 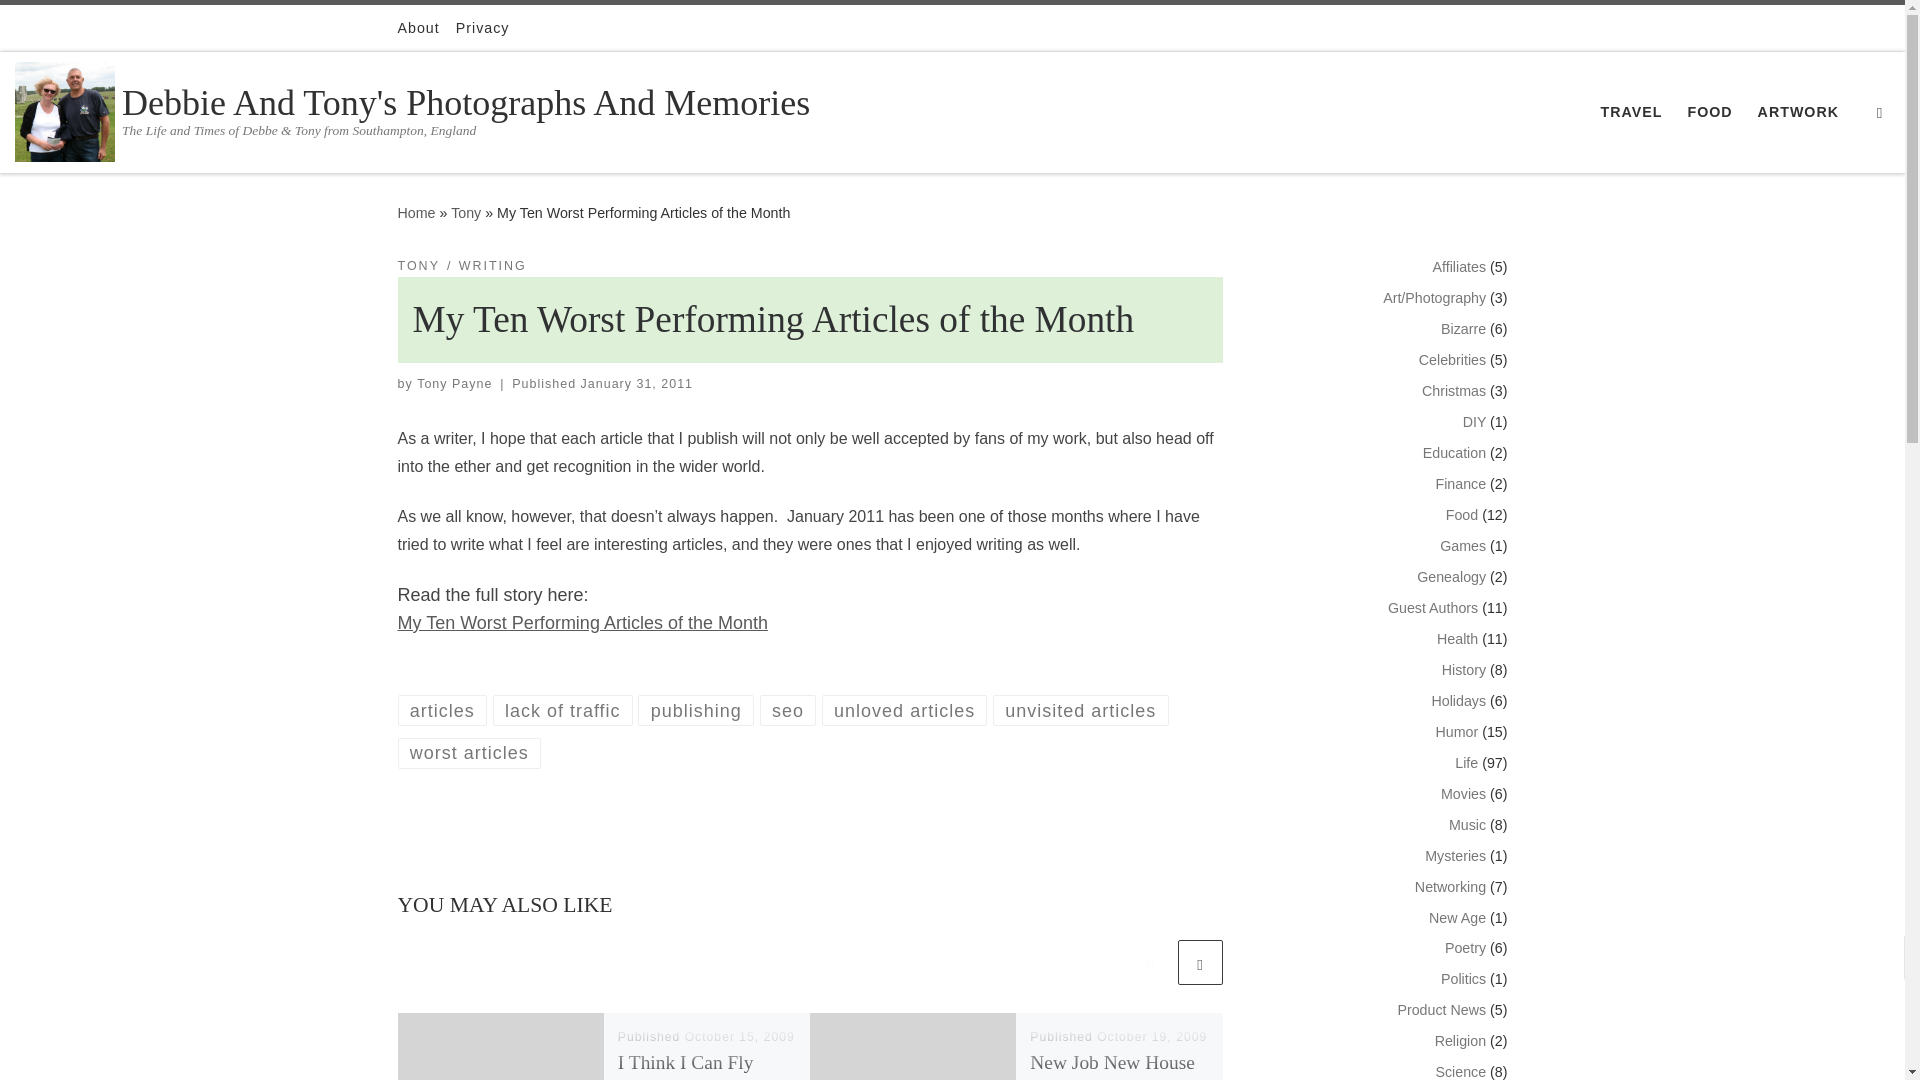 I want to click on Home, so click(x=416, y=213).